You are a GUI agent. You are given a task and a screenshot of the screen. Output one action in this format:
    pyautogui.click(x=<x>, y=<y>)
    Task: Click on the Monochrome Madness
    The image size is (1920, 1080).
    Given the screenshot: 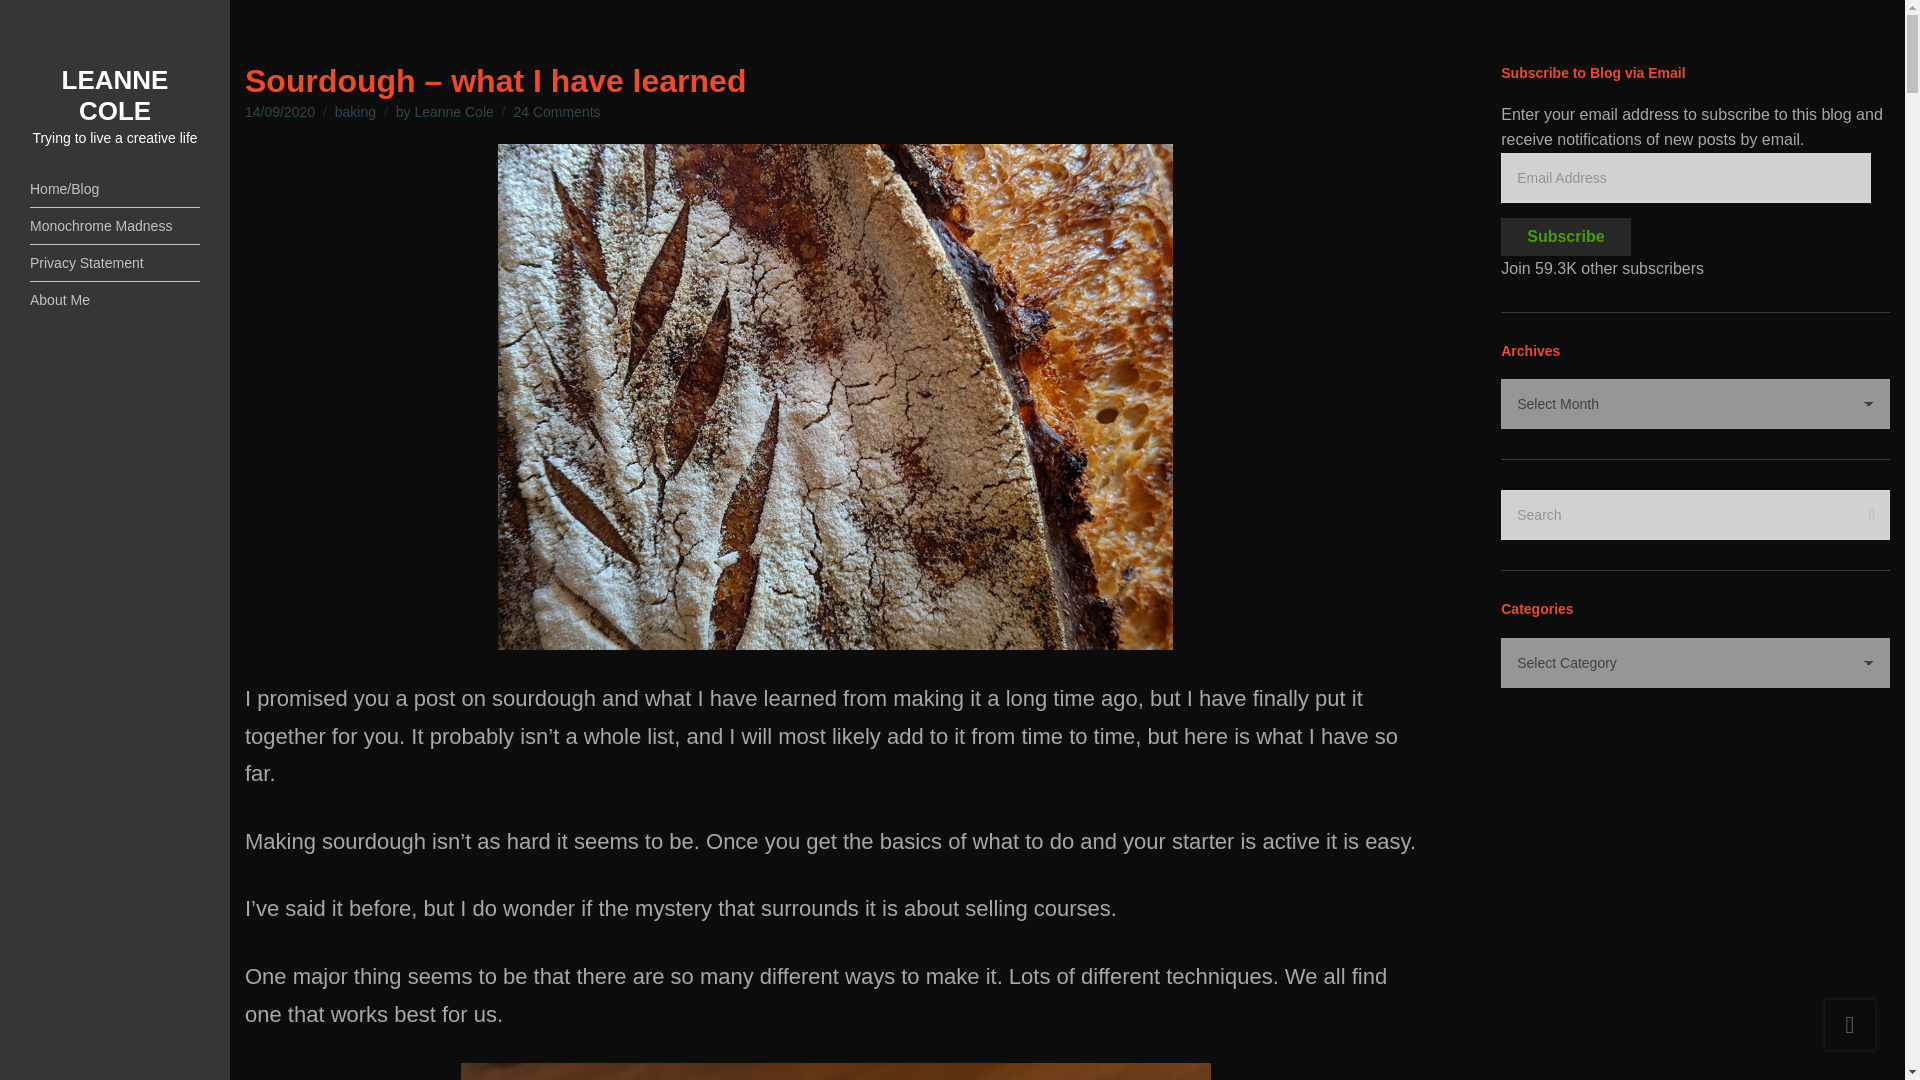 What is the action you would take?
    pyautogui.click(x=114, y=226)
    